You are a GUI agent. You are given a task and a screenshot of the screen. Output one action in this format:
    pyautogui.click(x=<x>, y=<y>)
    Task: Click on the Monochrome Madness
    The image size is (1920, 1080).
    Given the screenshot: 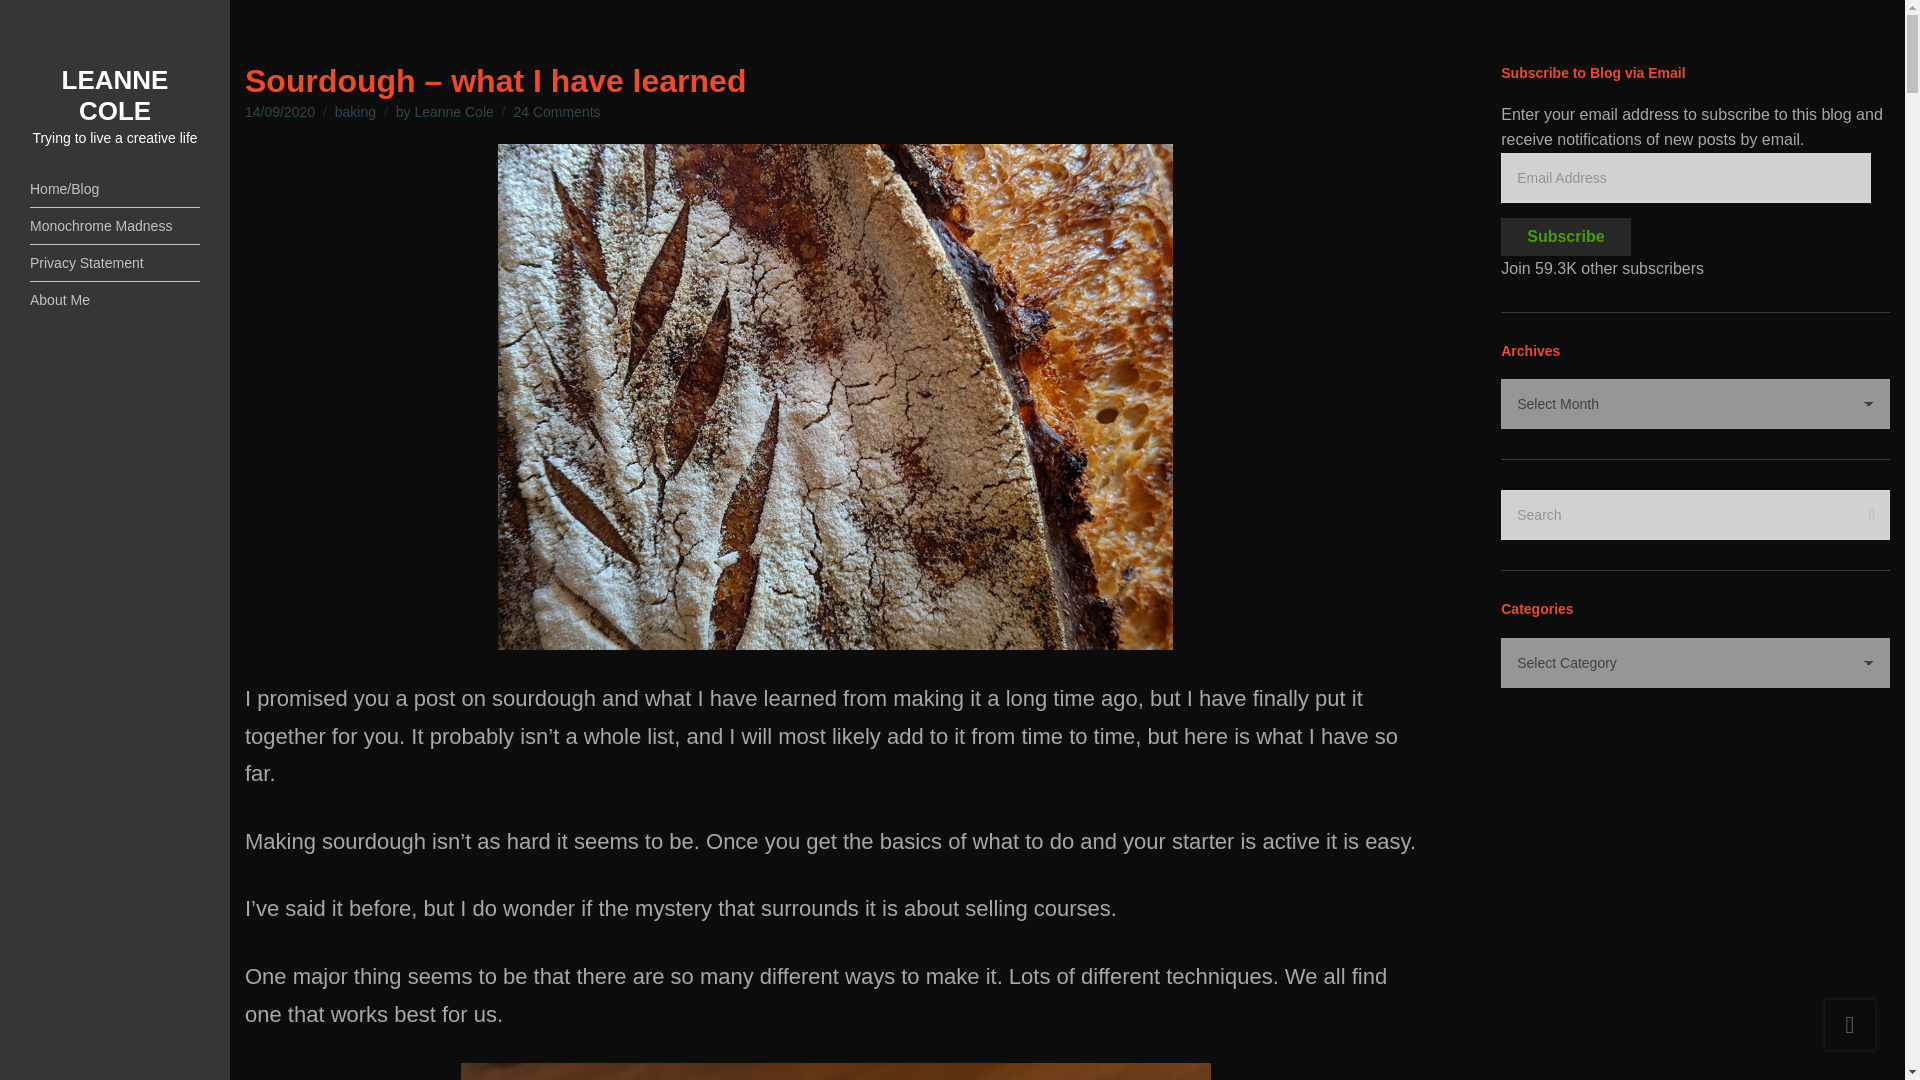 What is the action you would take?
    pyautogui.click(x=114, y=226)
    